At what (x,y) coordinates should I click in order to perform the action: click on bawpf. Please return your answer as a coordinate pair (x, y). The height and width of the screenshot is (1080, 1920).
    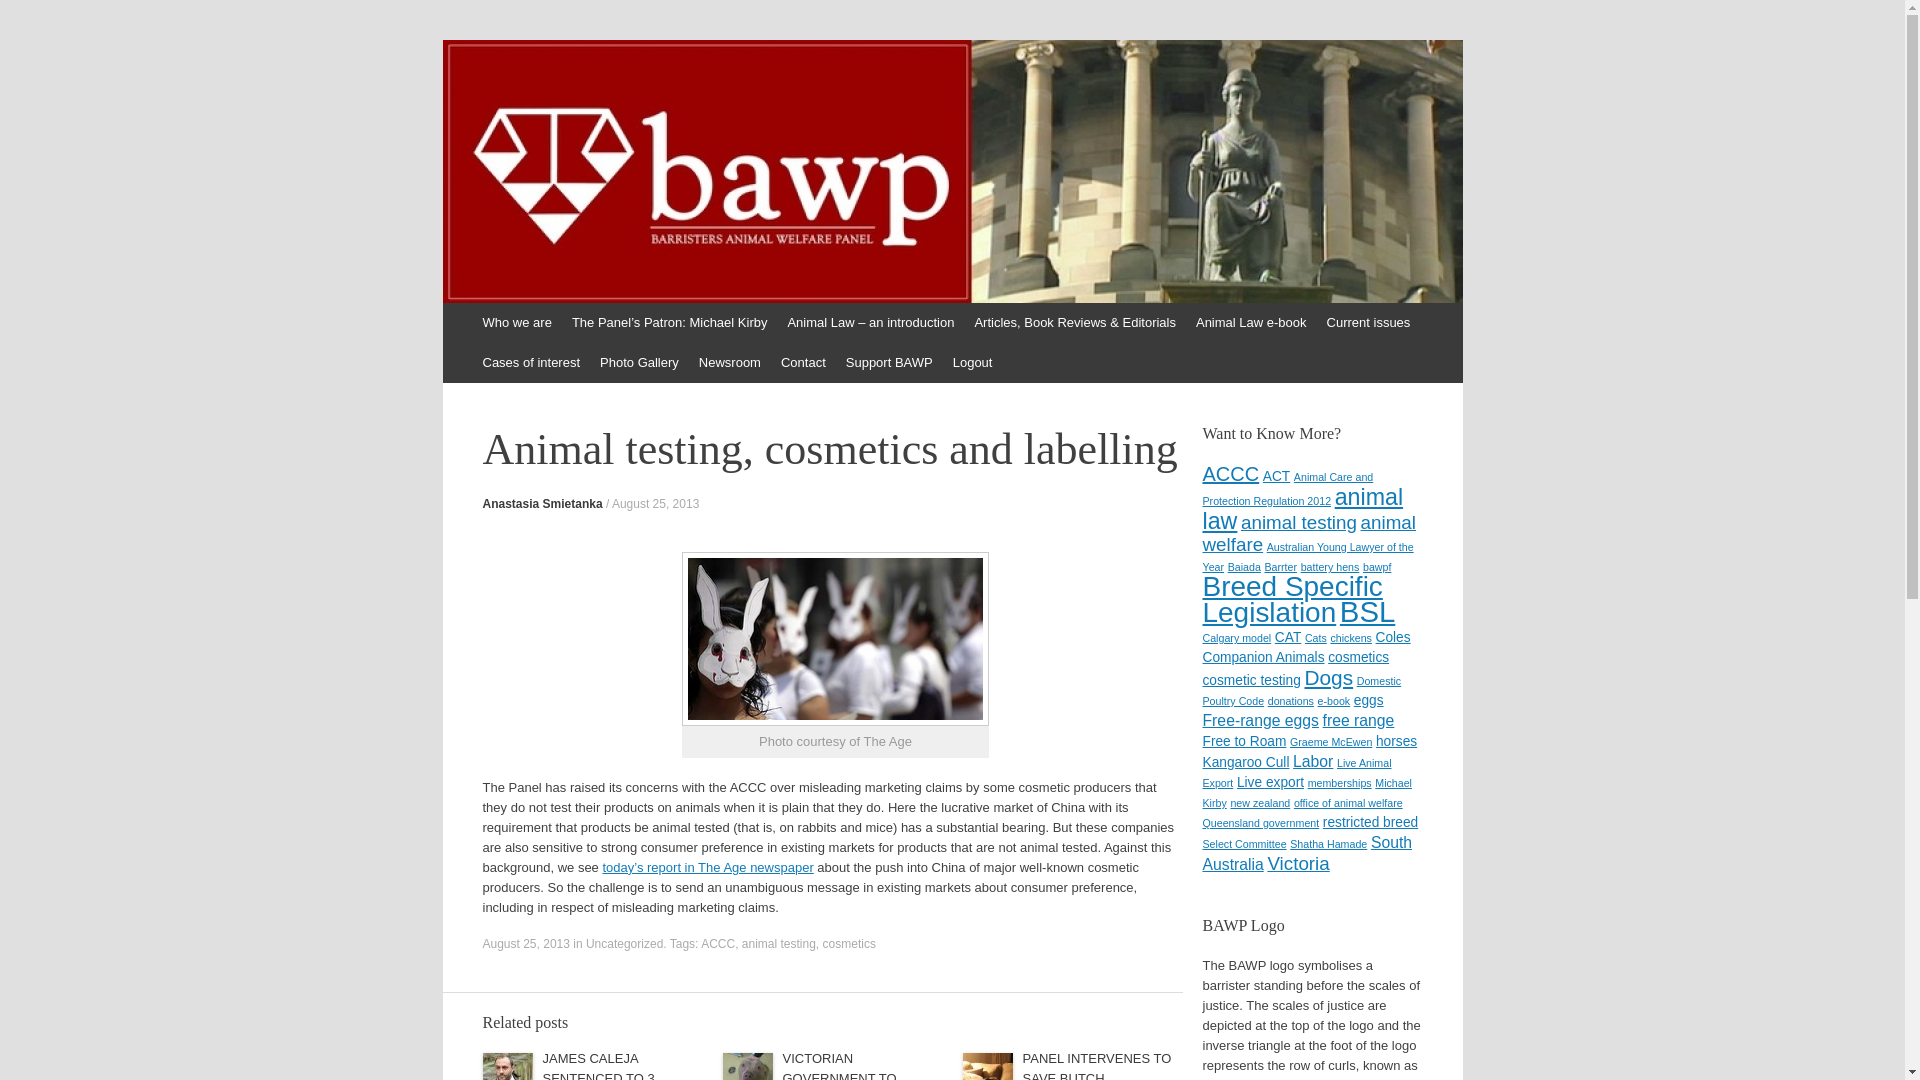
    Looking at the image, I should click on (1377, 567).